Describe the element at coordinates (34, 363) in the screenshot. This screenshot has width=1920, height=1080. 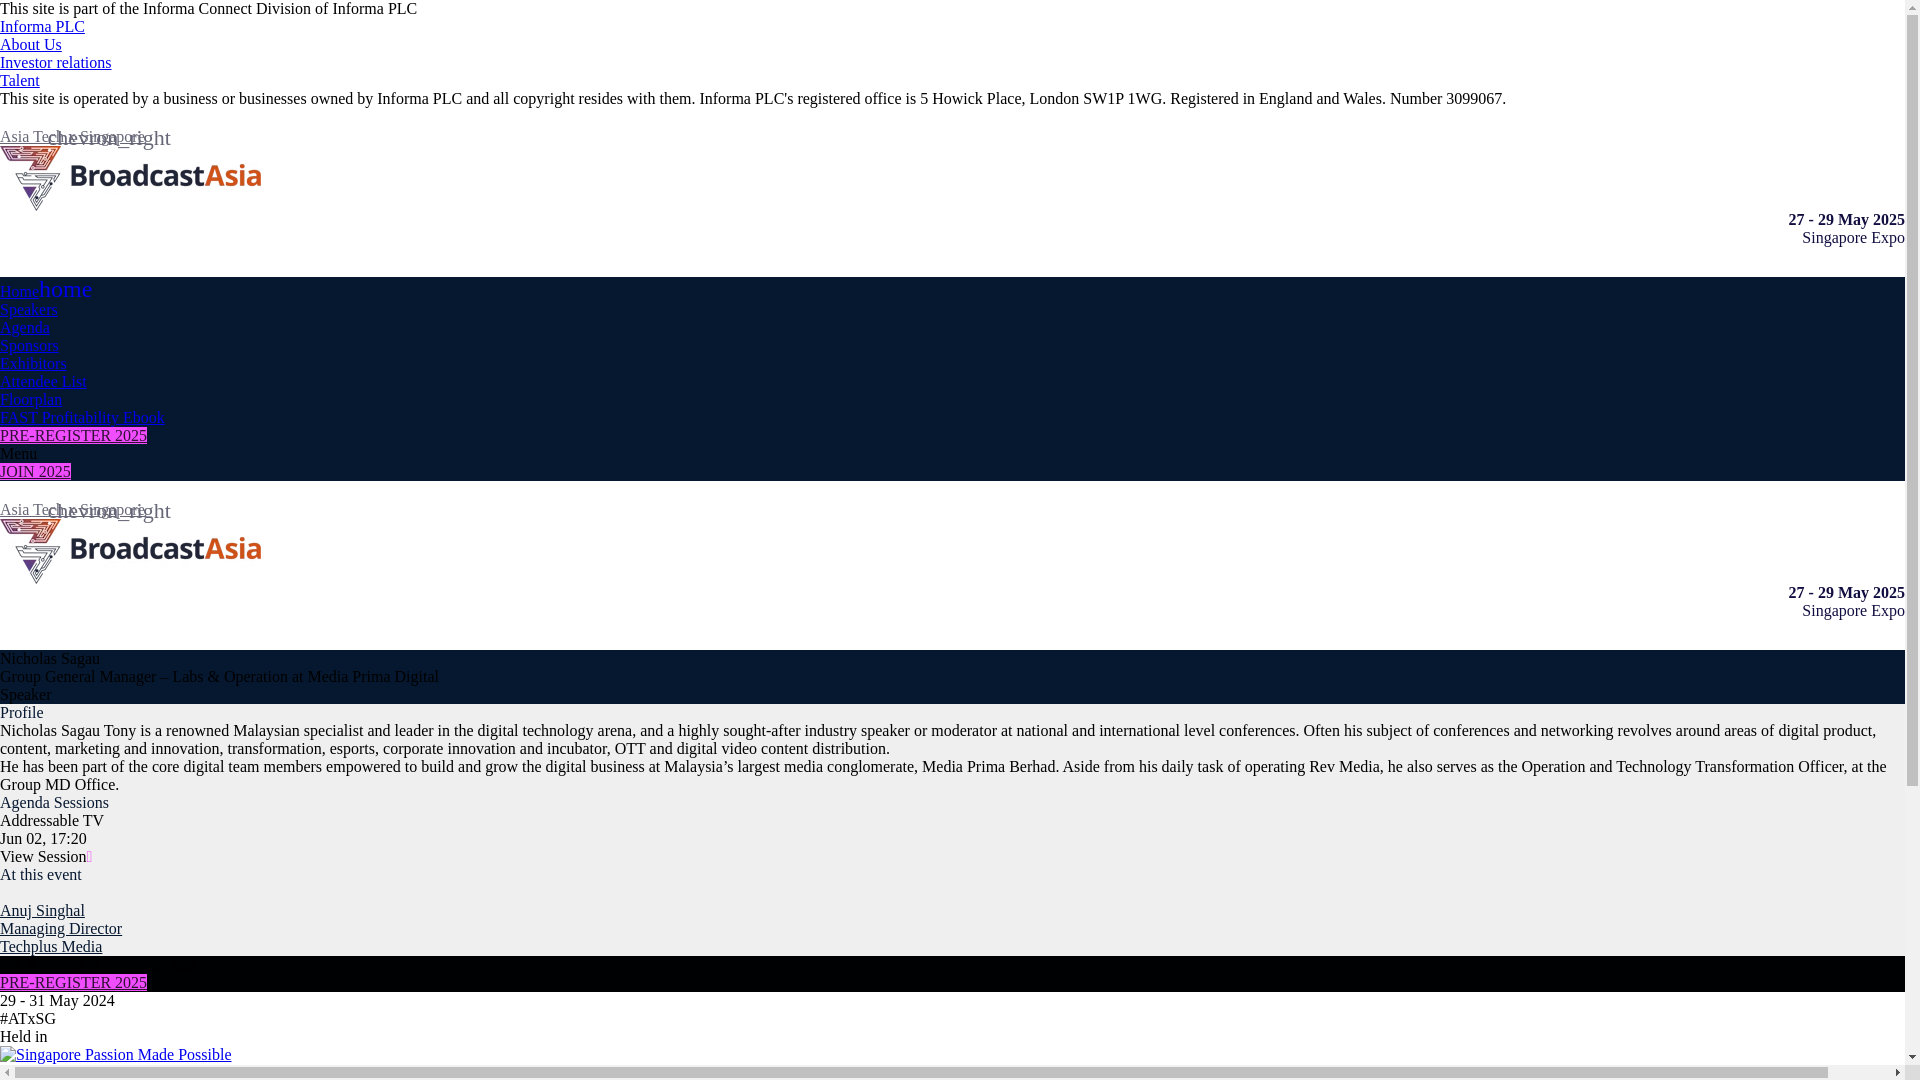
I see `Exhibitors` at that location.